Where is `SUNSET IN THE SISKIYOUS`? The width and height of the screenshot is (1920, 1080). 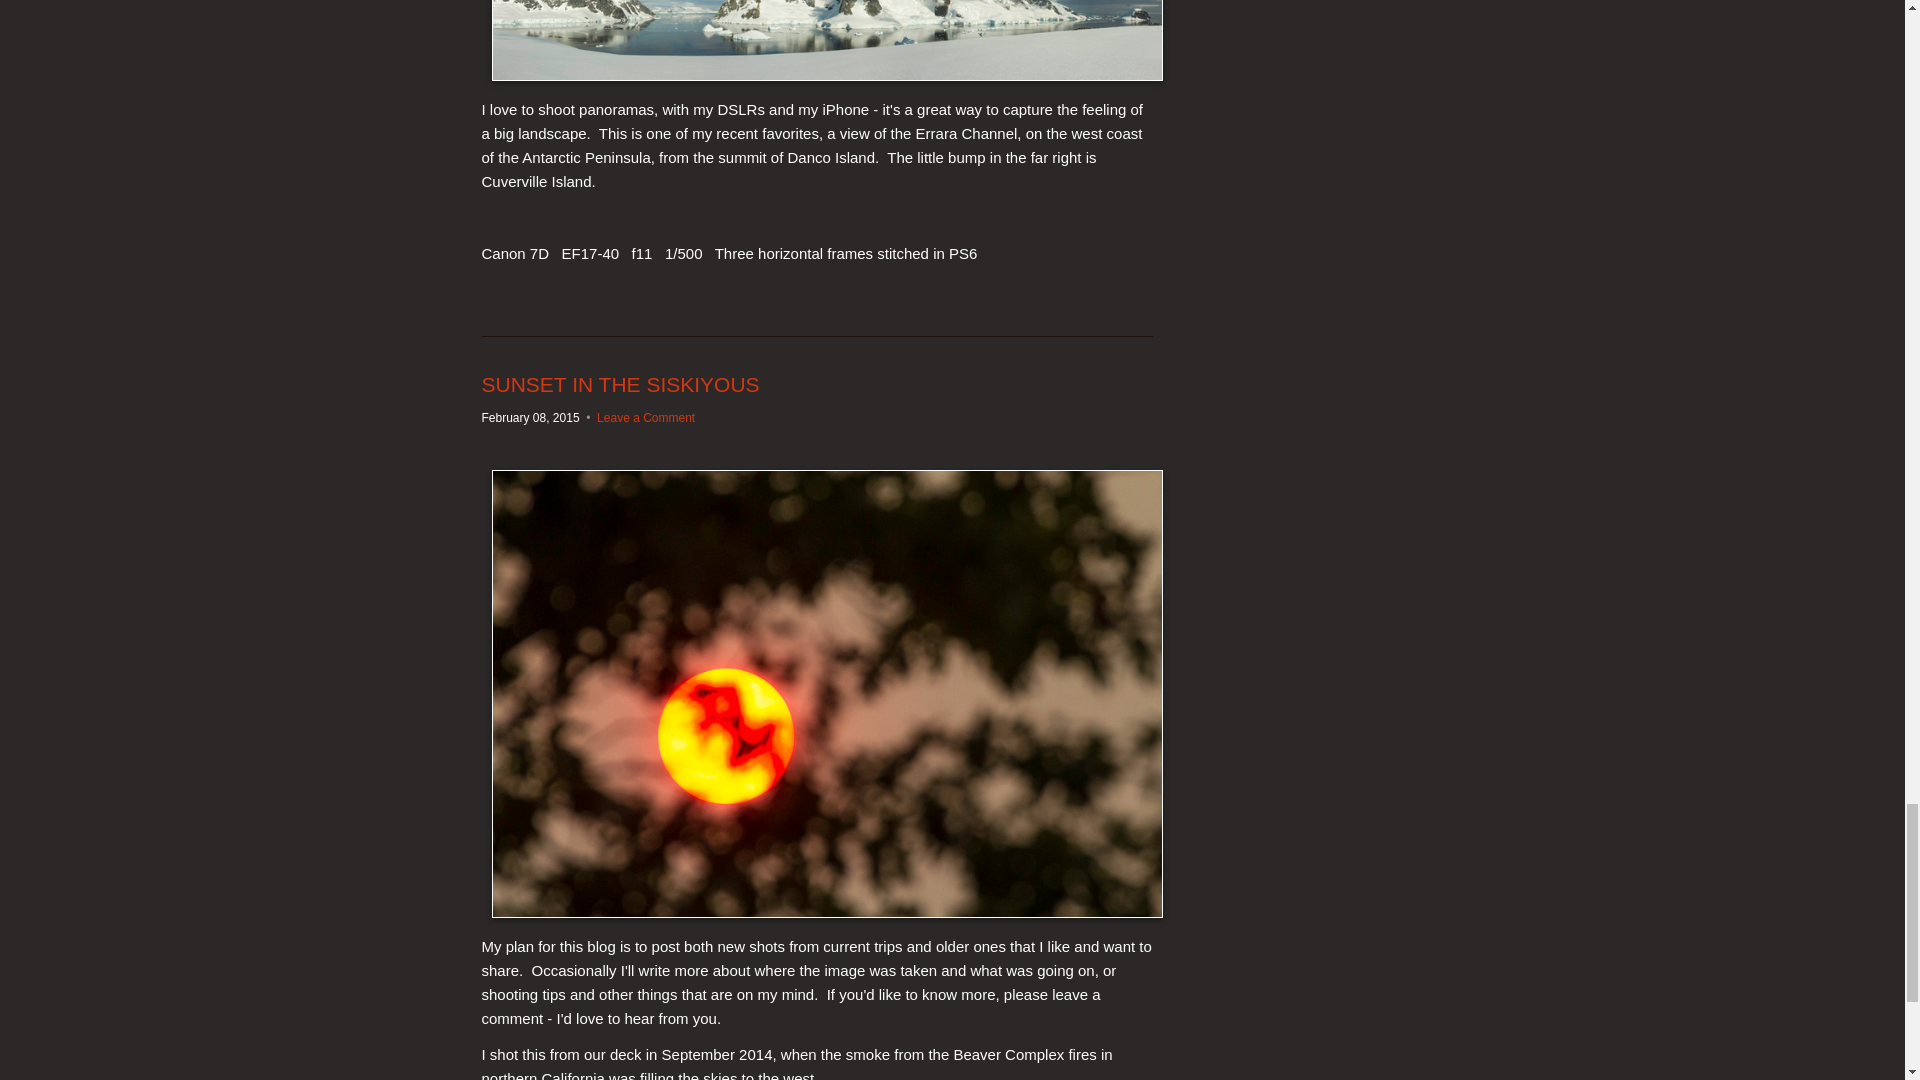 SUNSET IN THE SISKIYOUS is located at coordinates (620, 384).